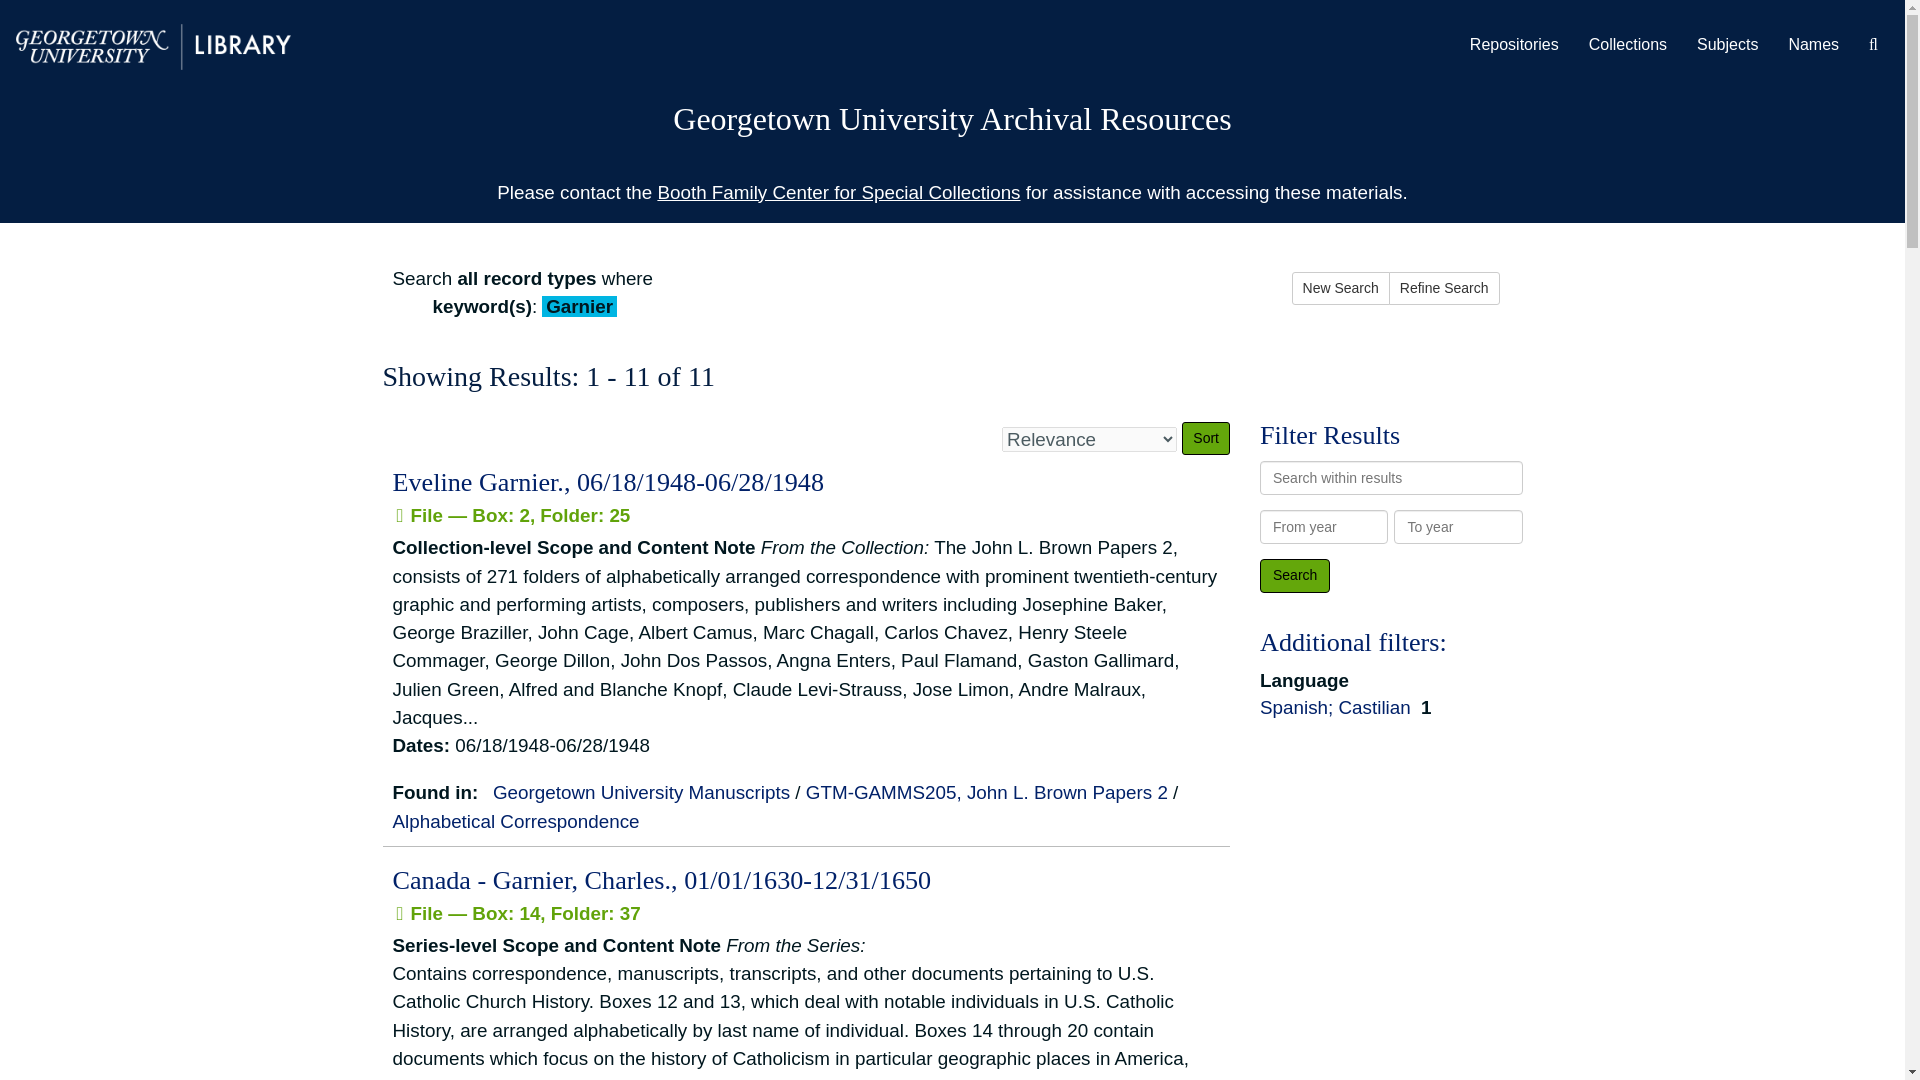  What do you see at coordinates (1628, 45) in the screenshot?
I see `Collections` at bounding box center [1628, 45].